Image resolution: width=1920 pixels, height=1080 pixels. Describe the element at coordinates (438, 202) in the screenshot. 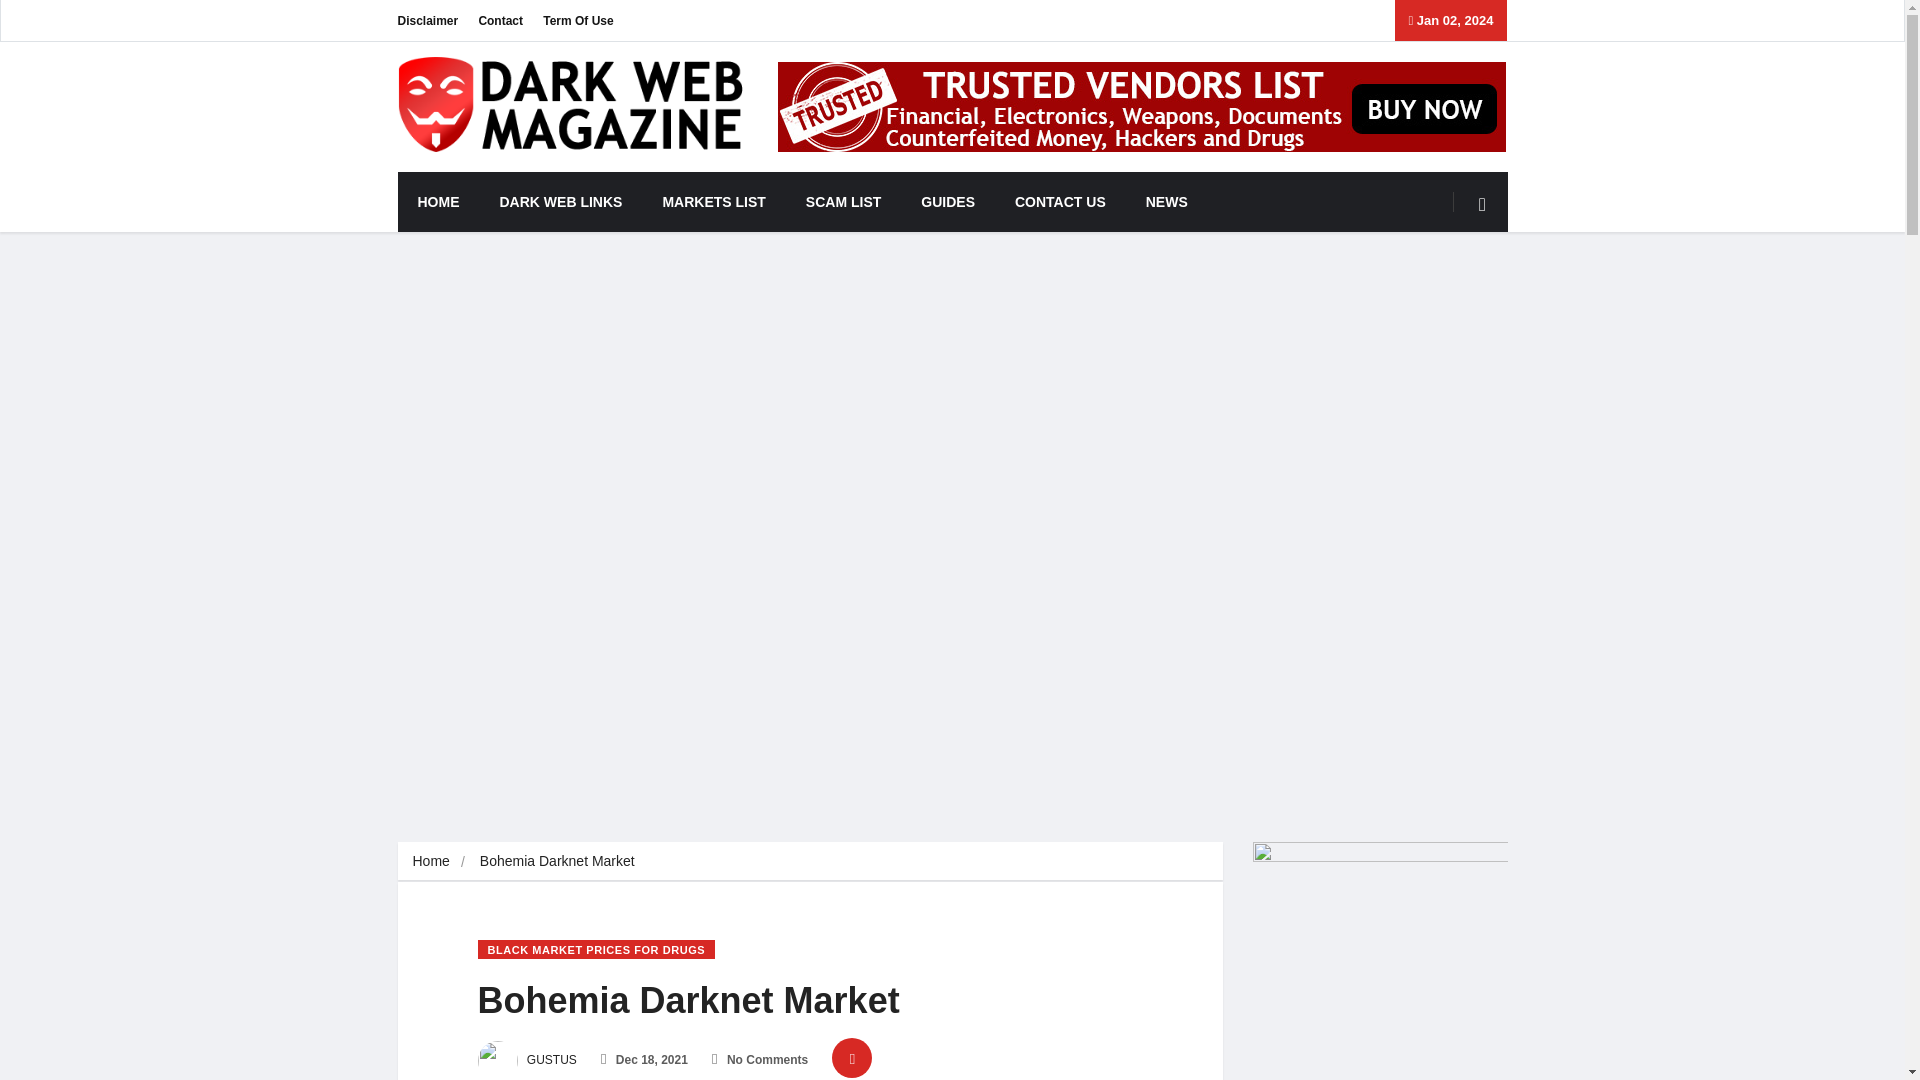

I see `HOME` at that location.